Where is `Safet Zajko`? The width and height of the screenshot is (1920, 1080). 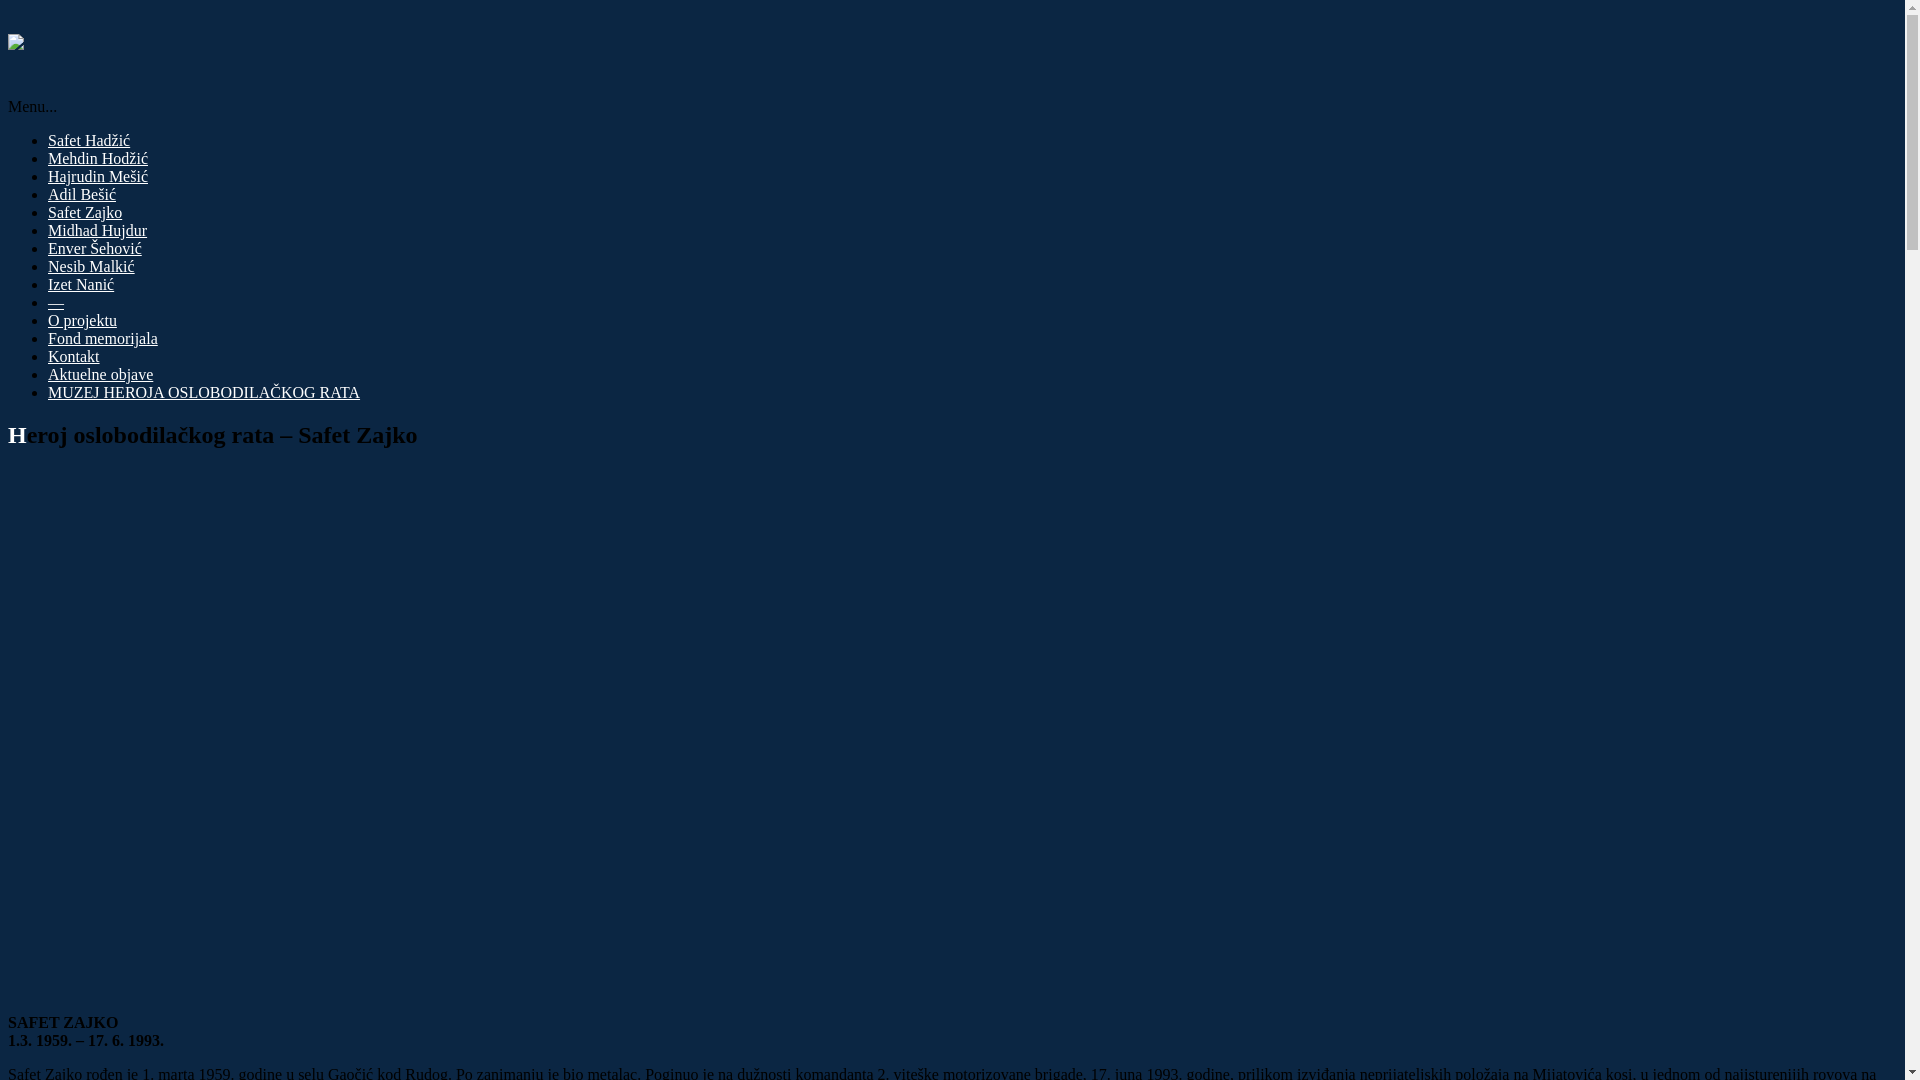 Safet Zajko is located at coordinates (85, 212).